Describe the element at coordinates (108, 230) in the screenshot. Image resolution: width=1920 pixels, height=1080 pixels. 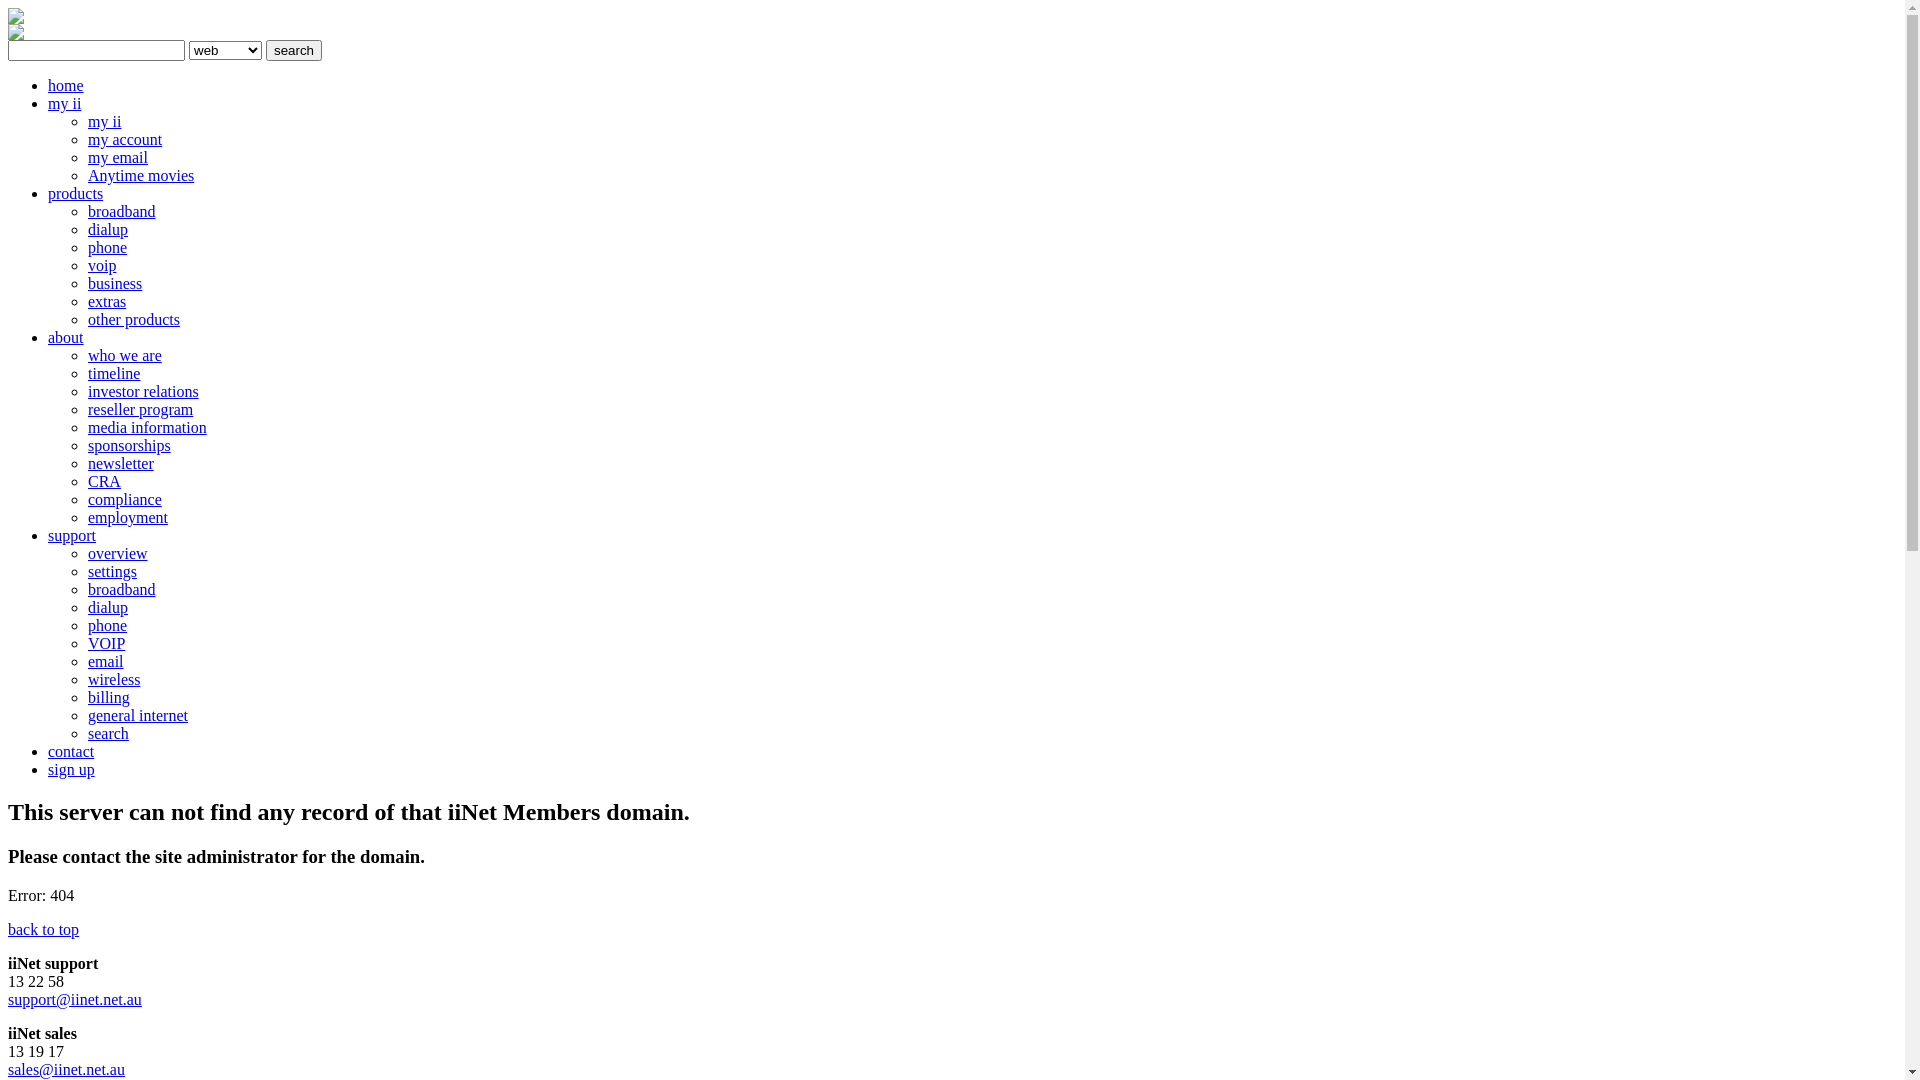
I see `dialup` at that location.